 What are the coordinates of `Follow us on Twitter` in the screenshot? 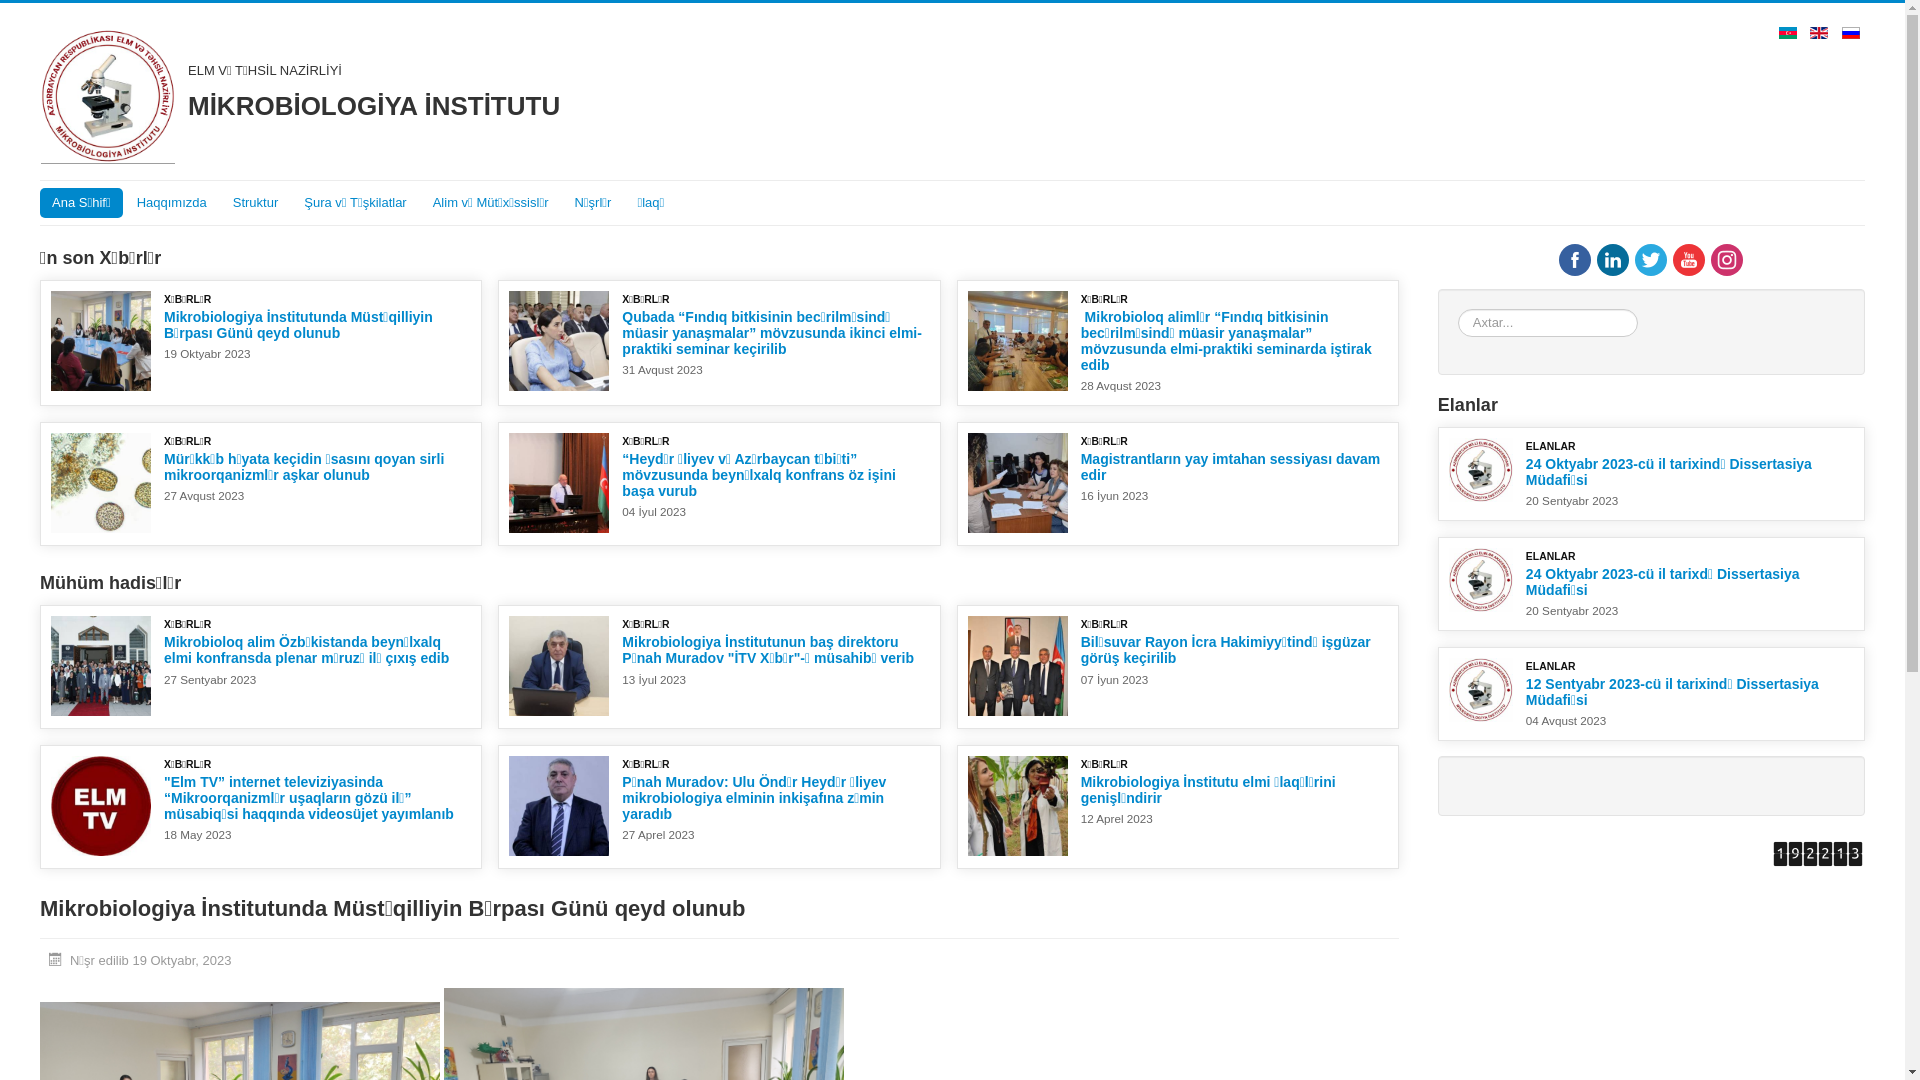 It's located at (1651, 260).